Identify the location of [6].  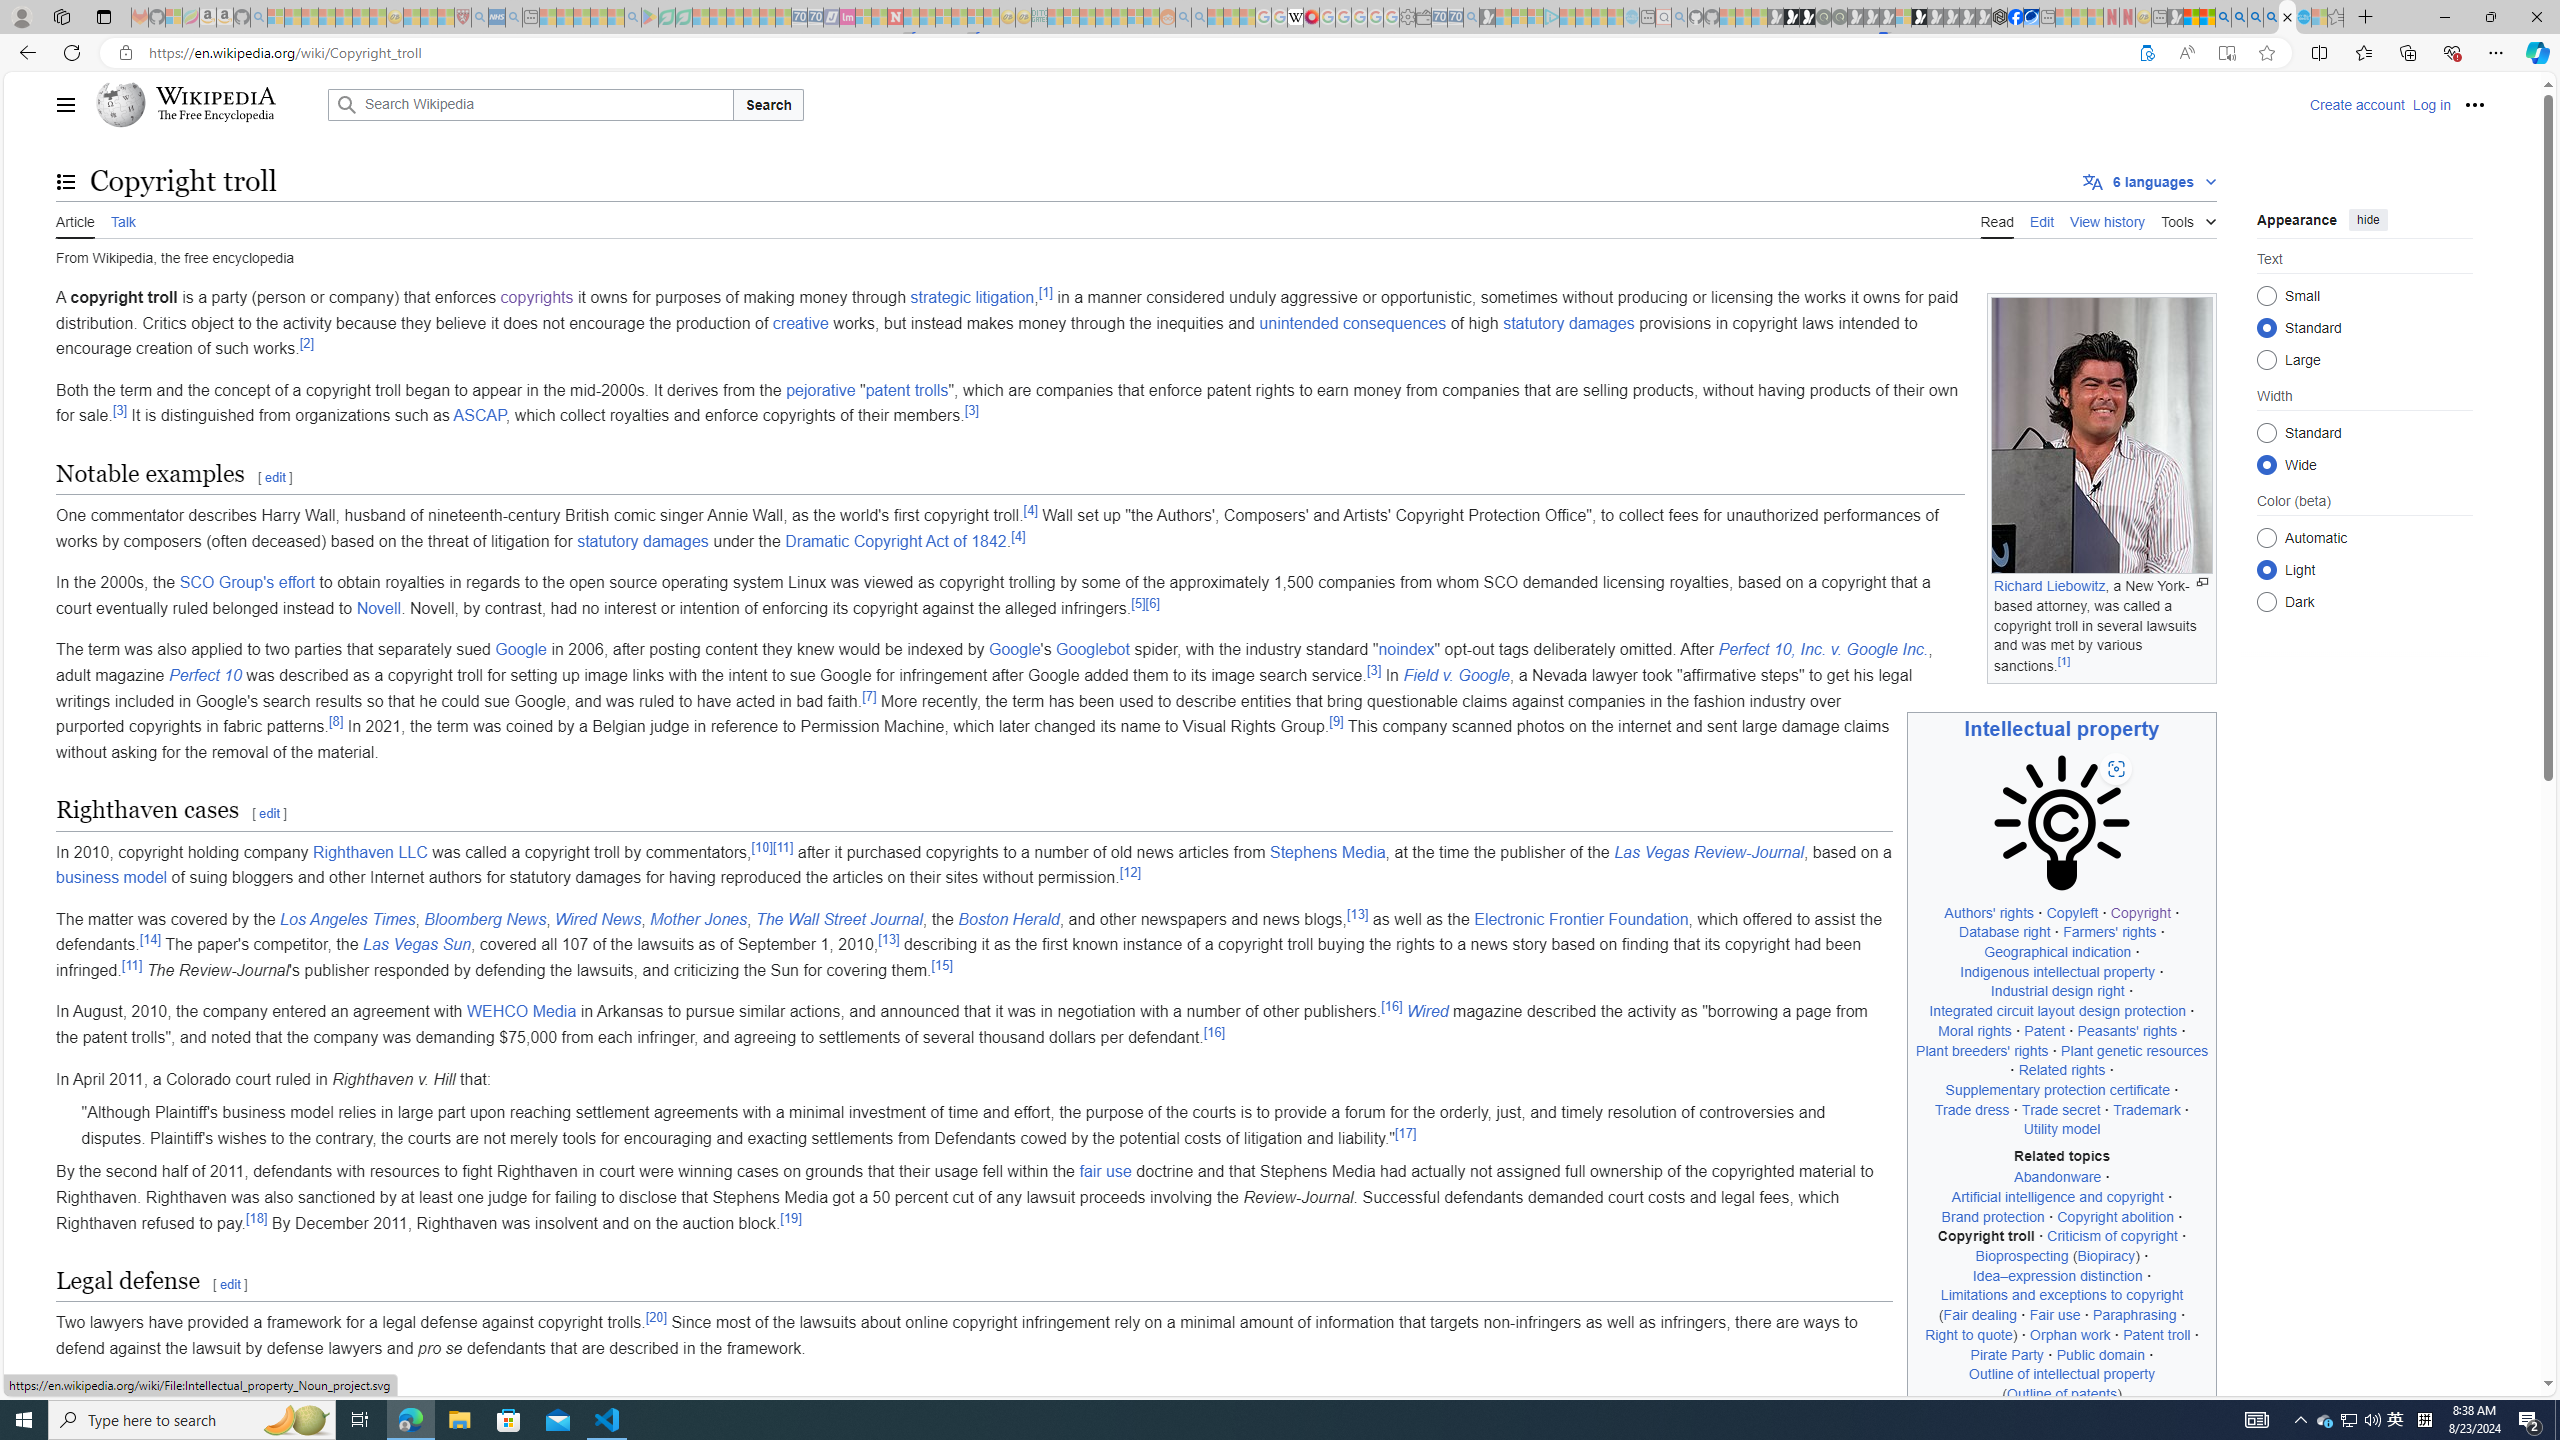
(1152, 602).